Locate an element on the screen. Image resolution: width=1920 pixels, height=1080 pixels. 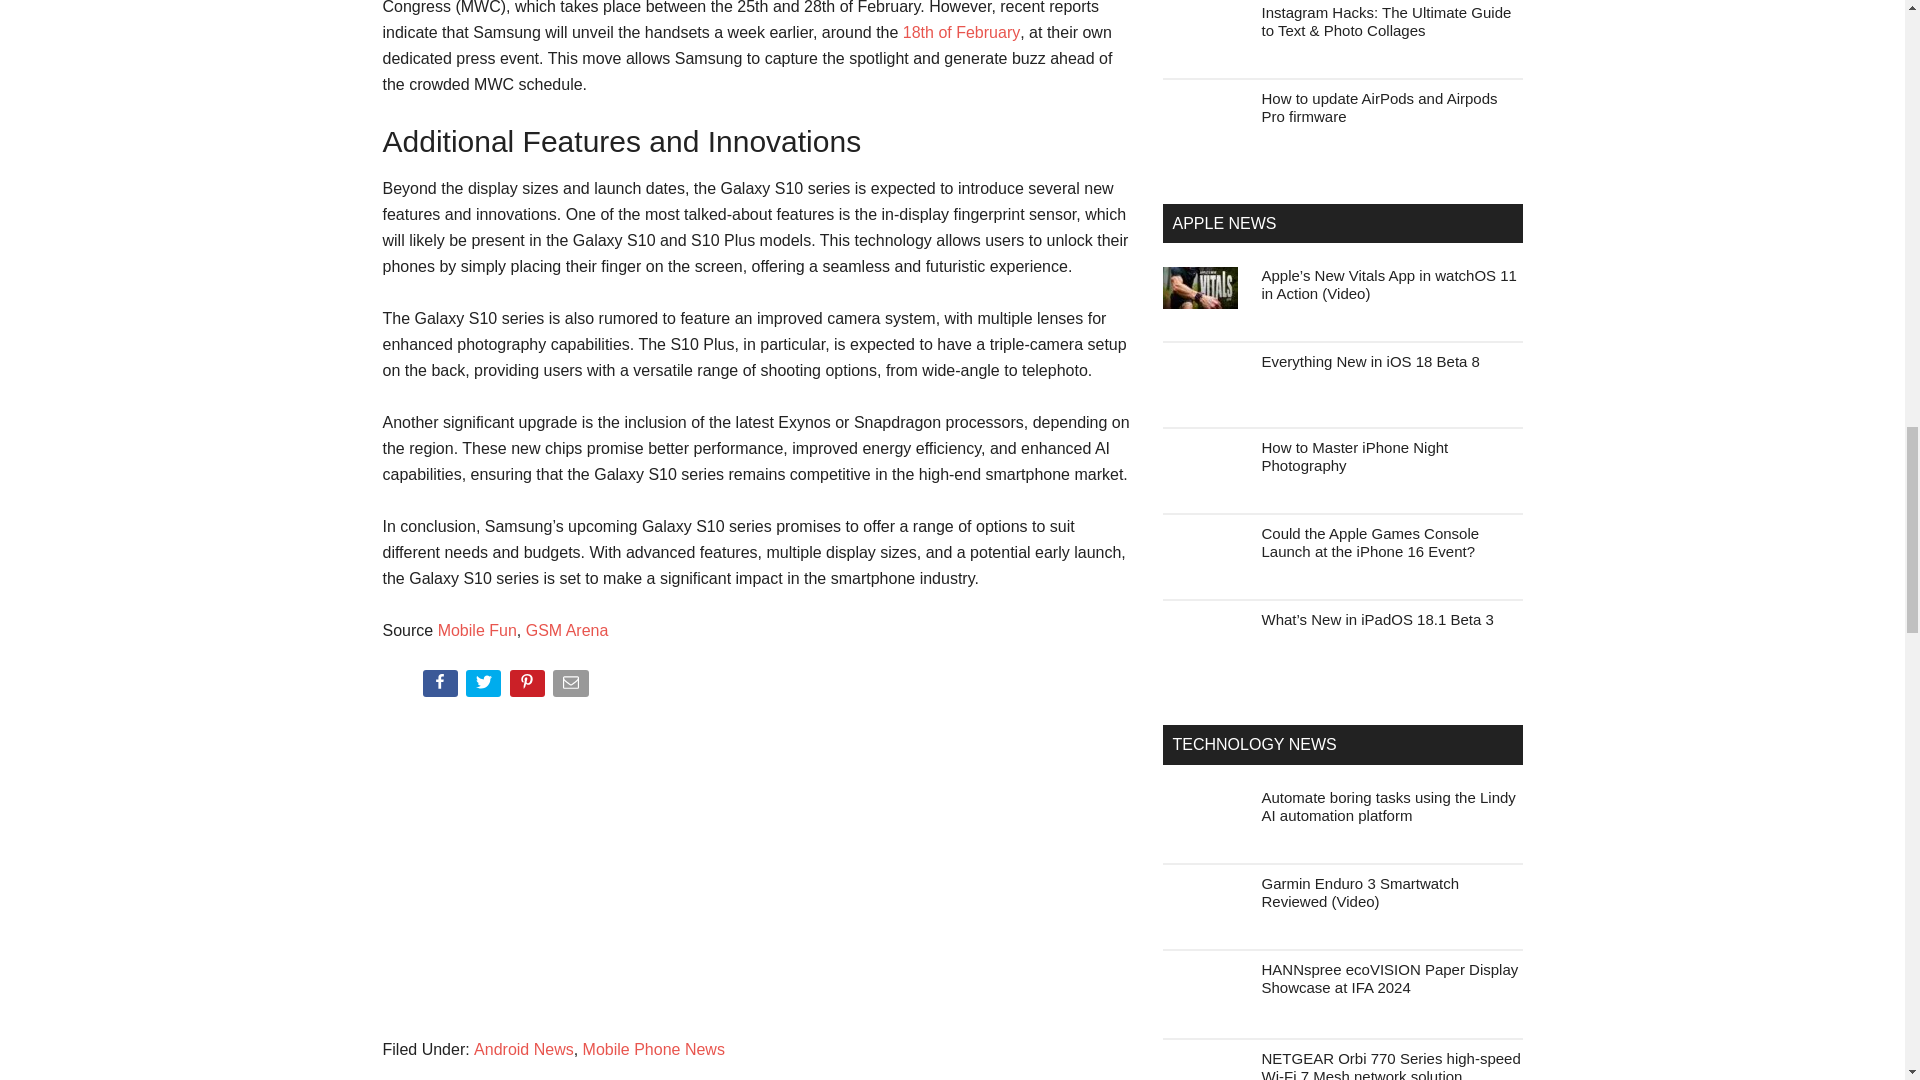
Mobile Phone News is located at coordinates (654, 1050).